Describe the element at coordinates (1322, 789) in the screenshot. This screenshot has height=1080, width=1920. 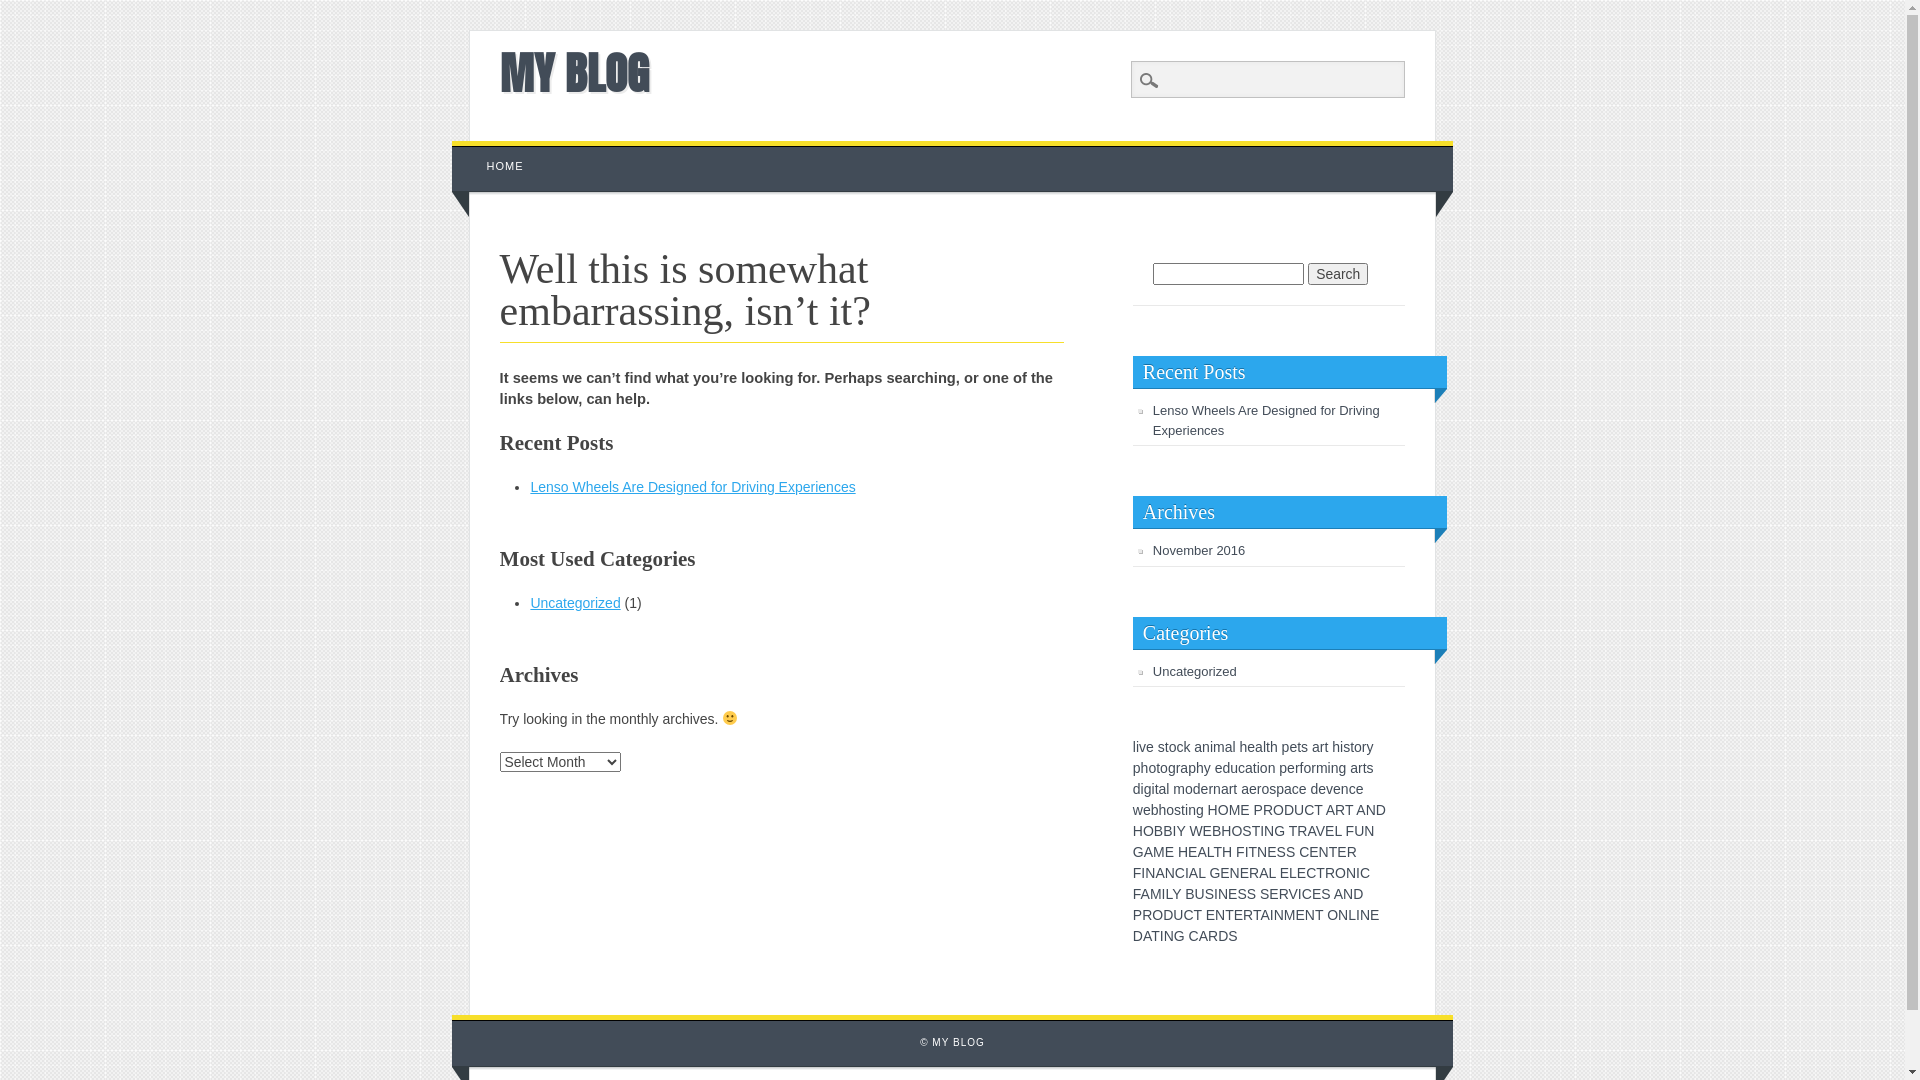
I see `e` at that location.